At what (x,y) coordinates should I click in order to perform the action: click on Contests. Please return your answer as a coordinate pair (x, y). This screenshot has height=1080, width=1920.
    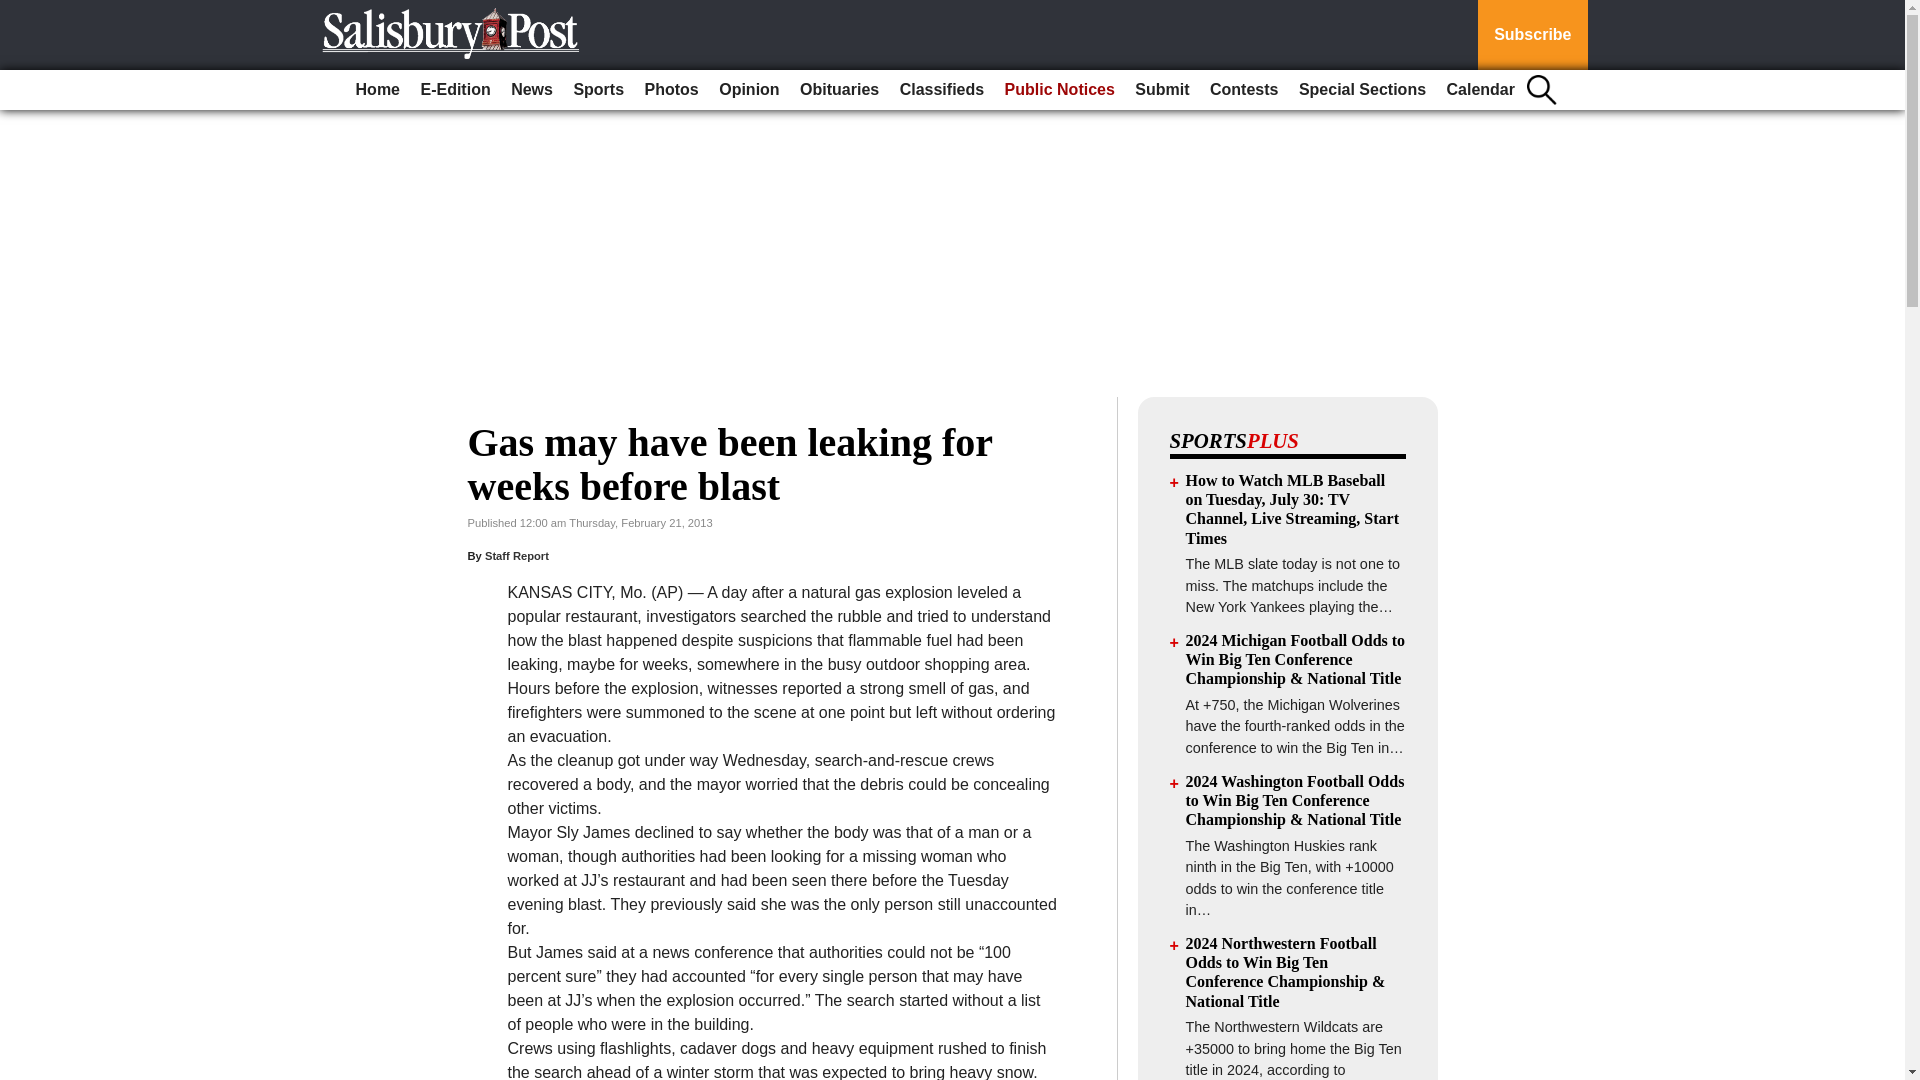
    Looking at the image, I should click on (1244, 90).